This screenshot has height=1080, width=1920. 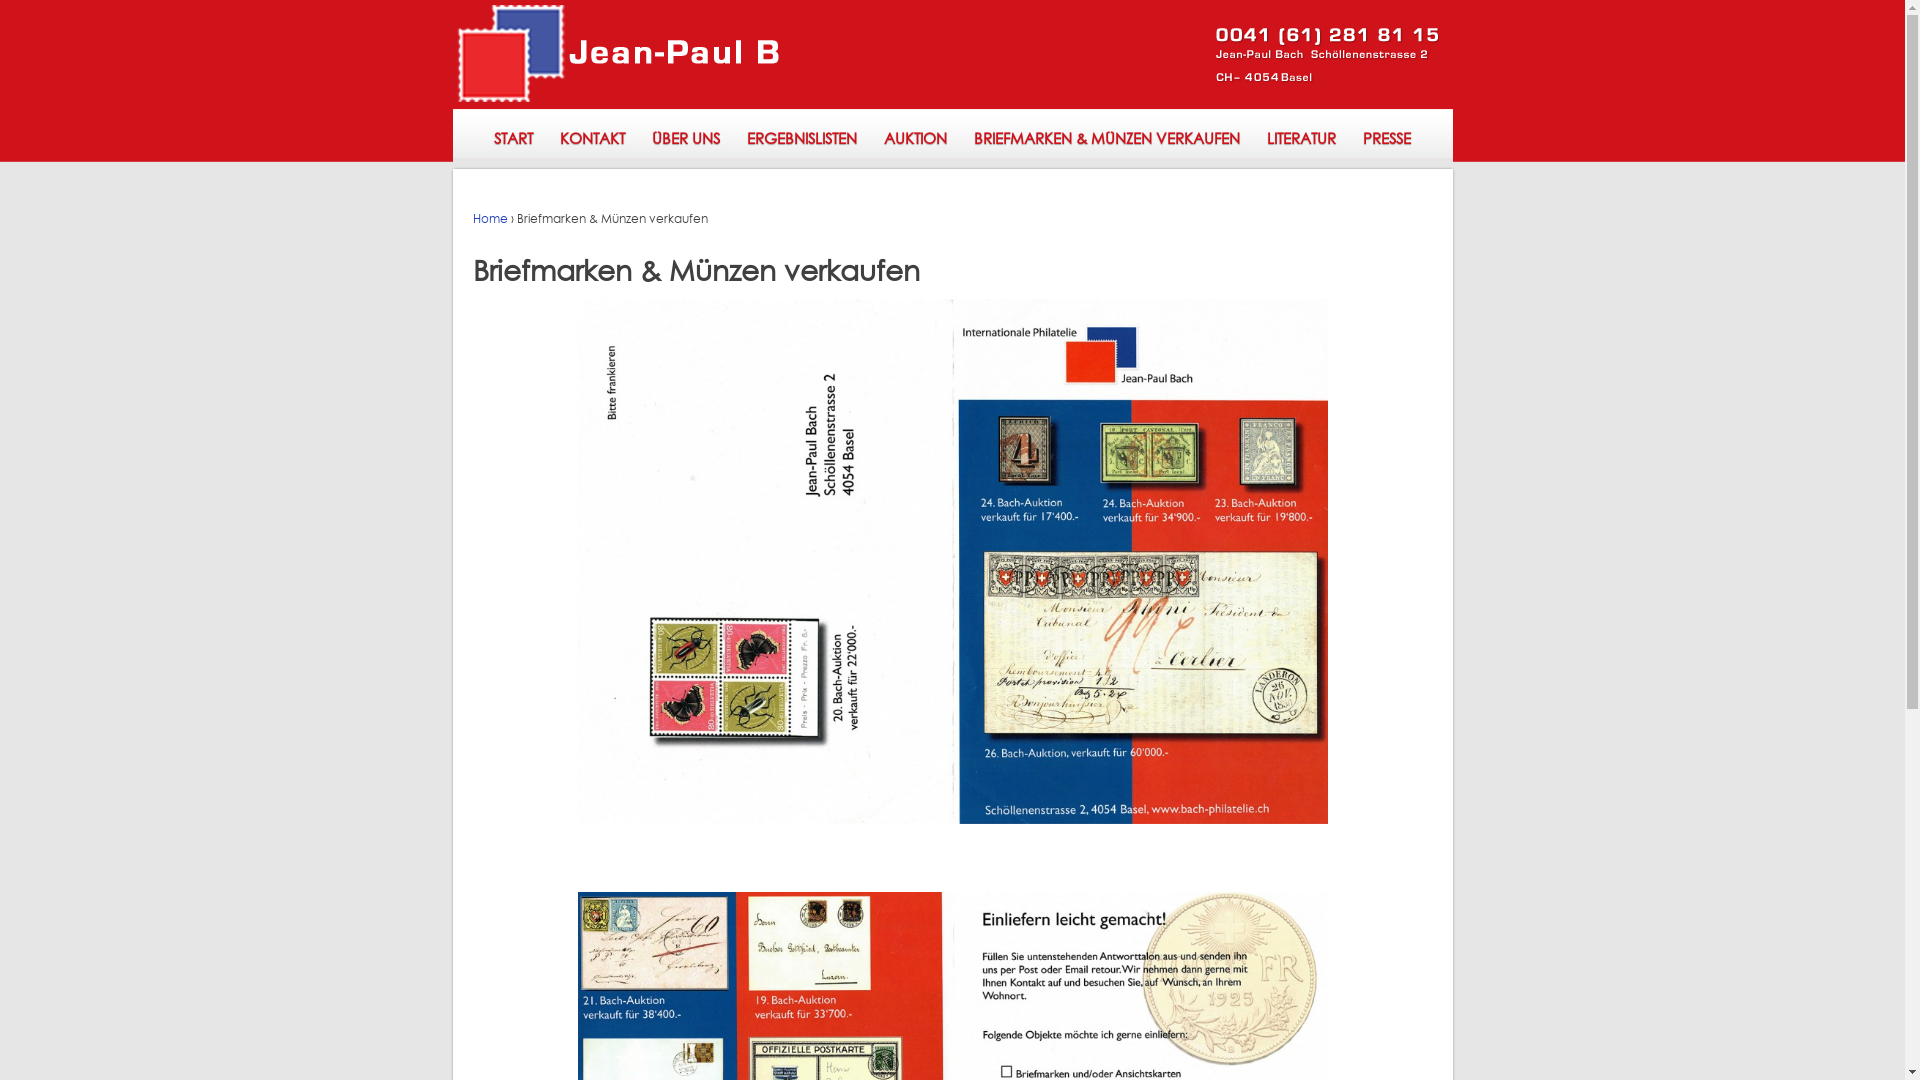 What do you see at coordinates (513, 138) in the screenshot?
I see `START` at bounding box center [513, 138].